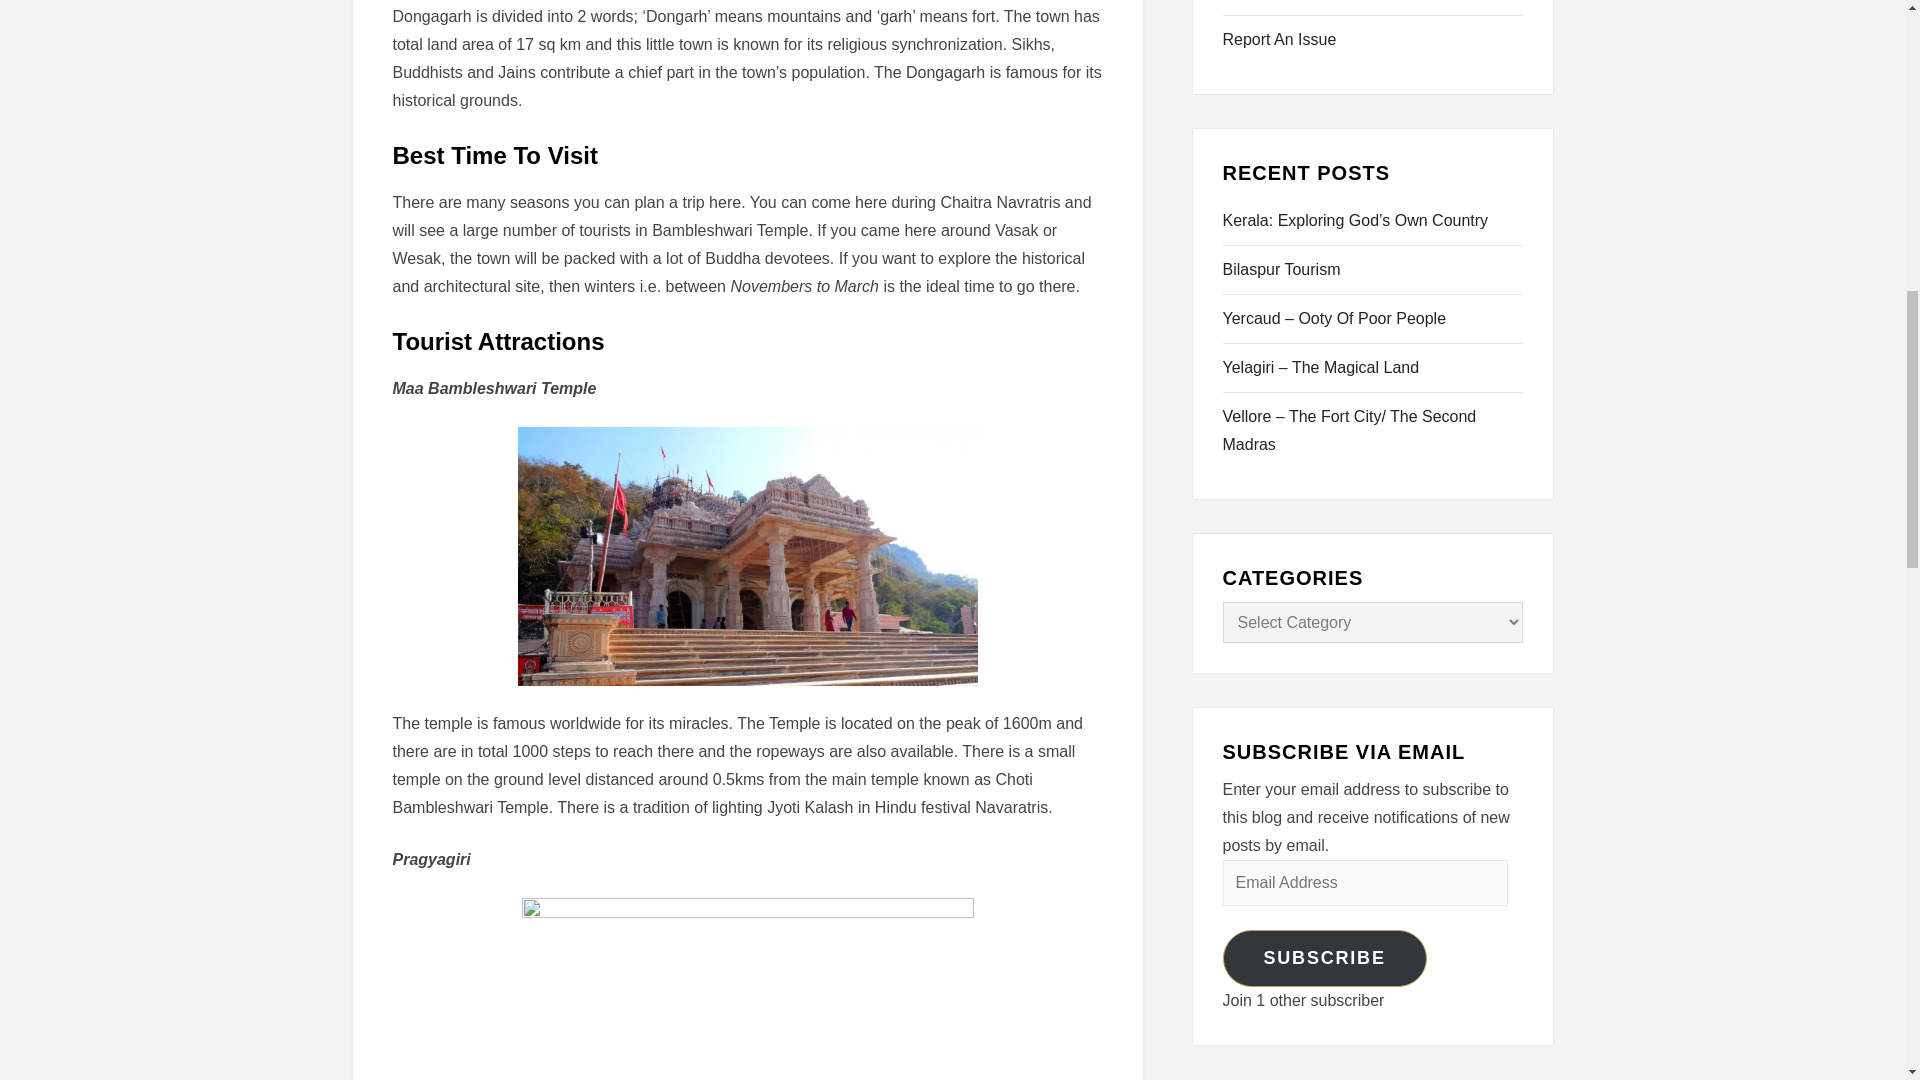  Describe the element at coordinates (1280, 270) in the screenshot. I see `Bilaspur Tourism` at that location.